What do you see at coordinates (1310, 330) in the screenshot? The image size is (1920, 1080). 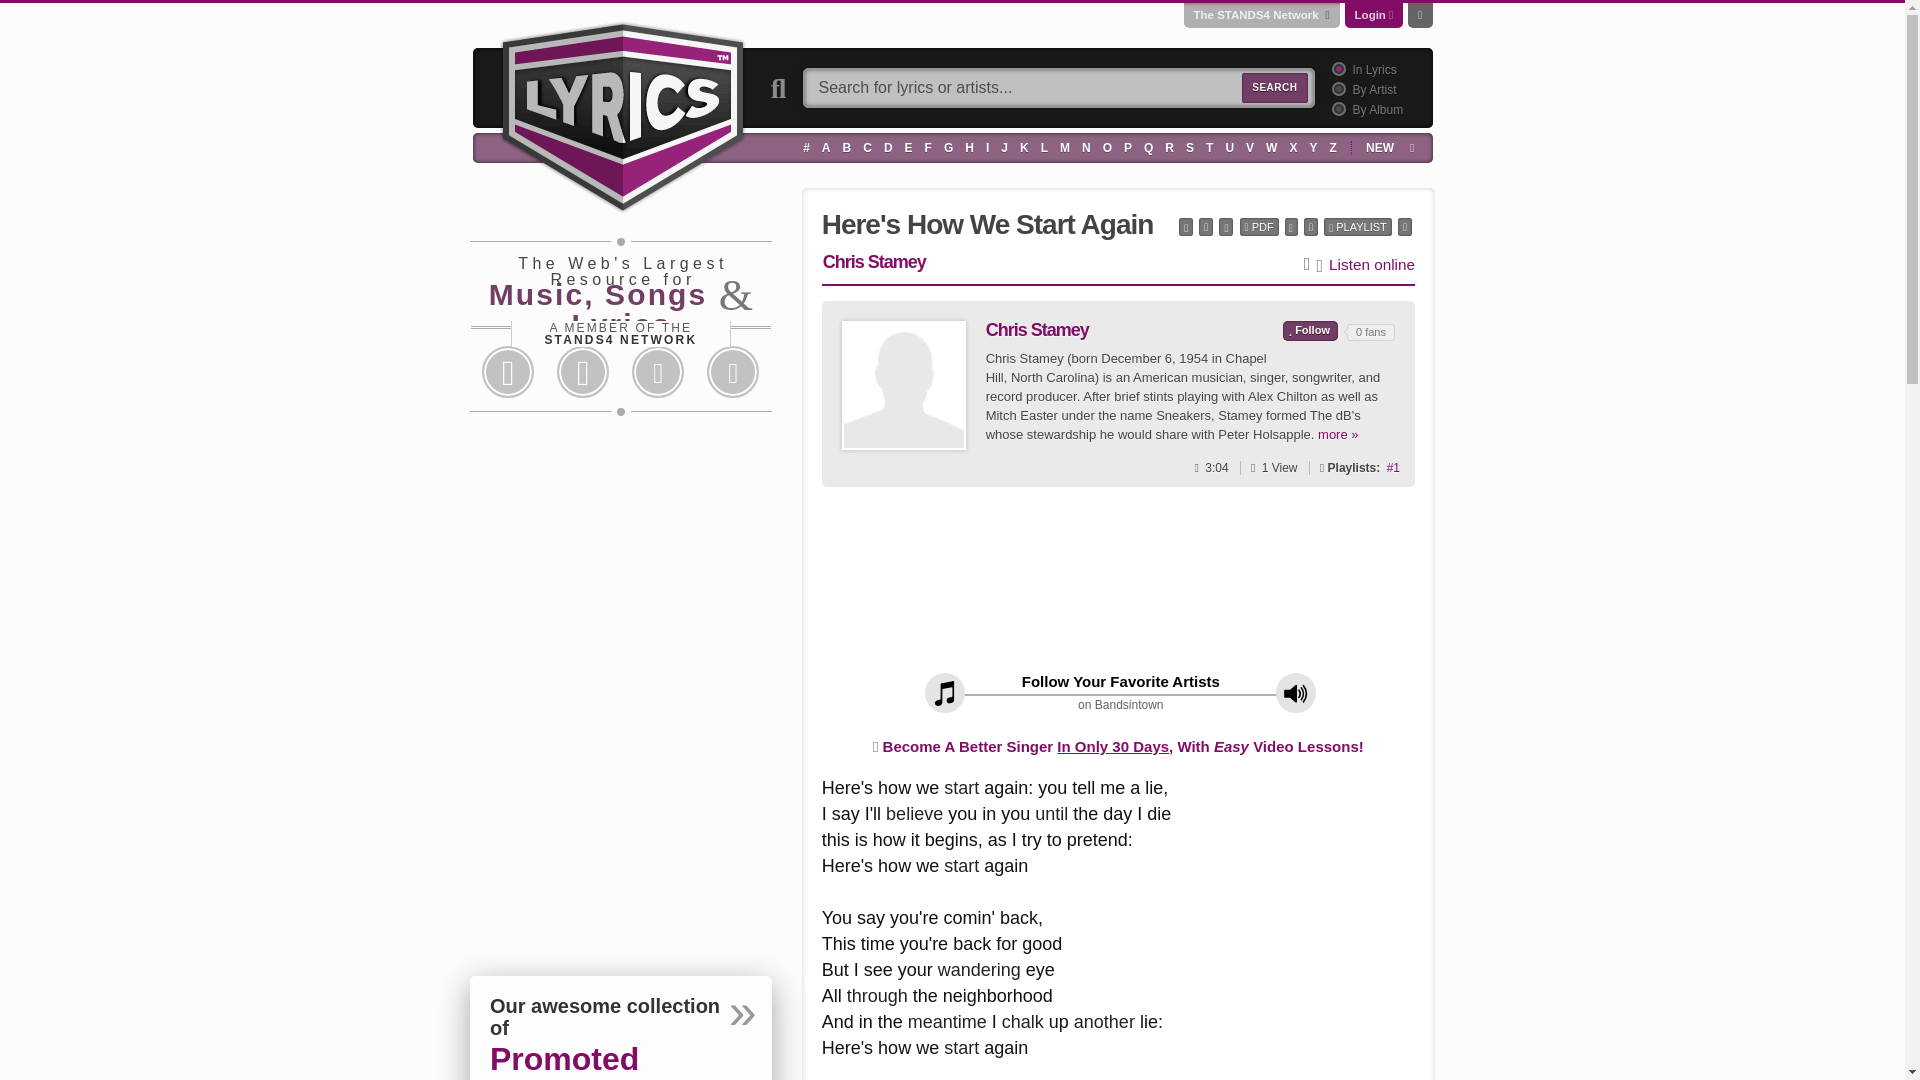 I see `click to add your vote` at bounding box center [1310, 330].